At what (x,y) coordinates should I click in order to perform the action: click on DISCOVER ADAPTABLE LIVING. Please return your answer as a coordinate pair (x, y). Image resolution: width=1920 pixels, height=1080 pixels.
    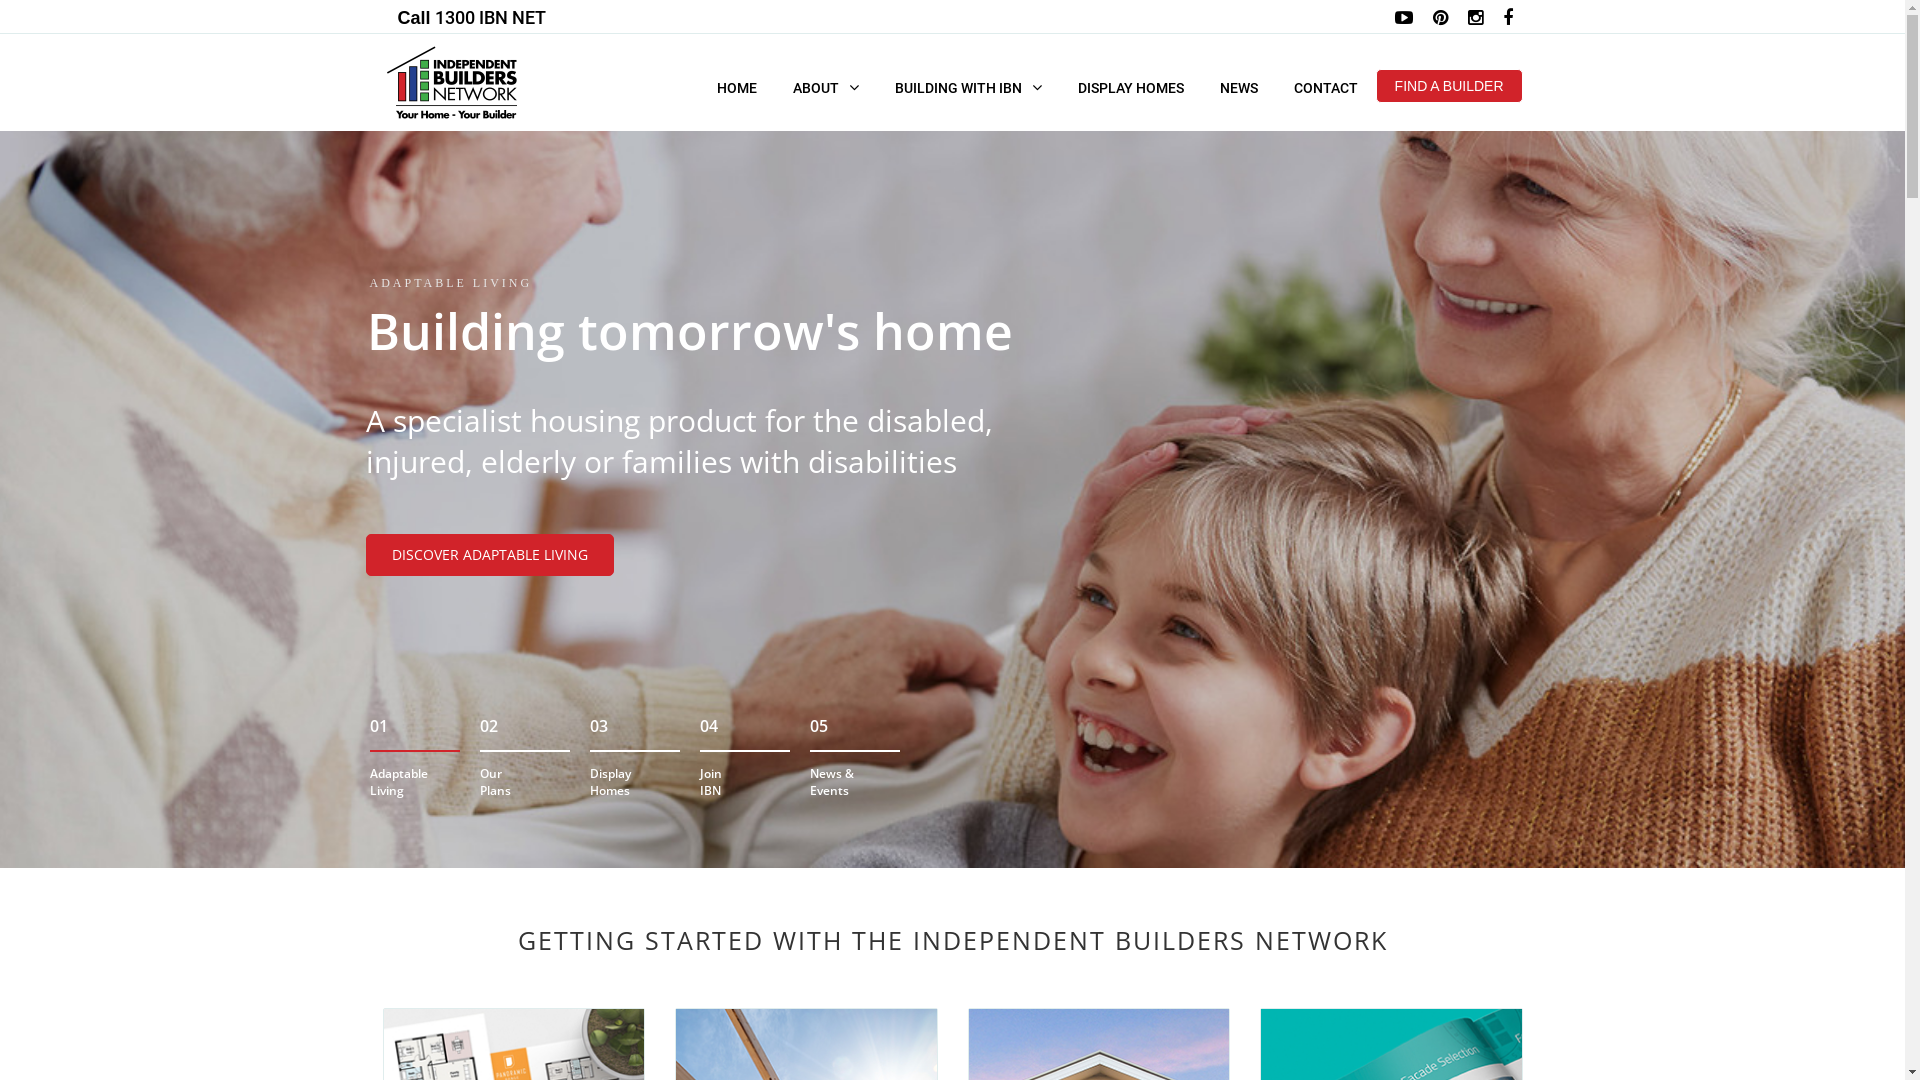
    Looking at the image, I should click on (490, 555).